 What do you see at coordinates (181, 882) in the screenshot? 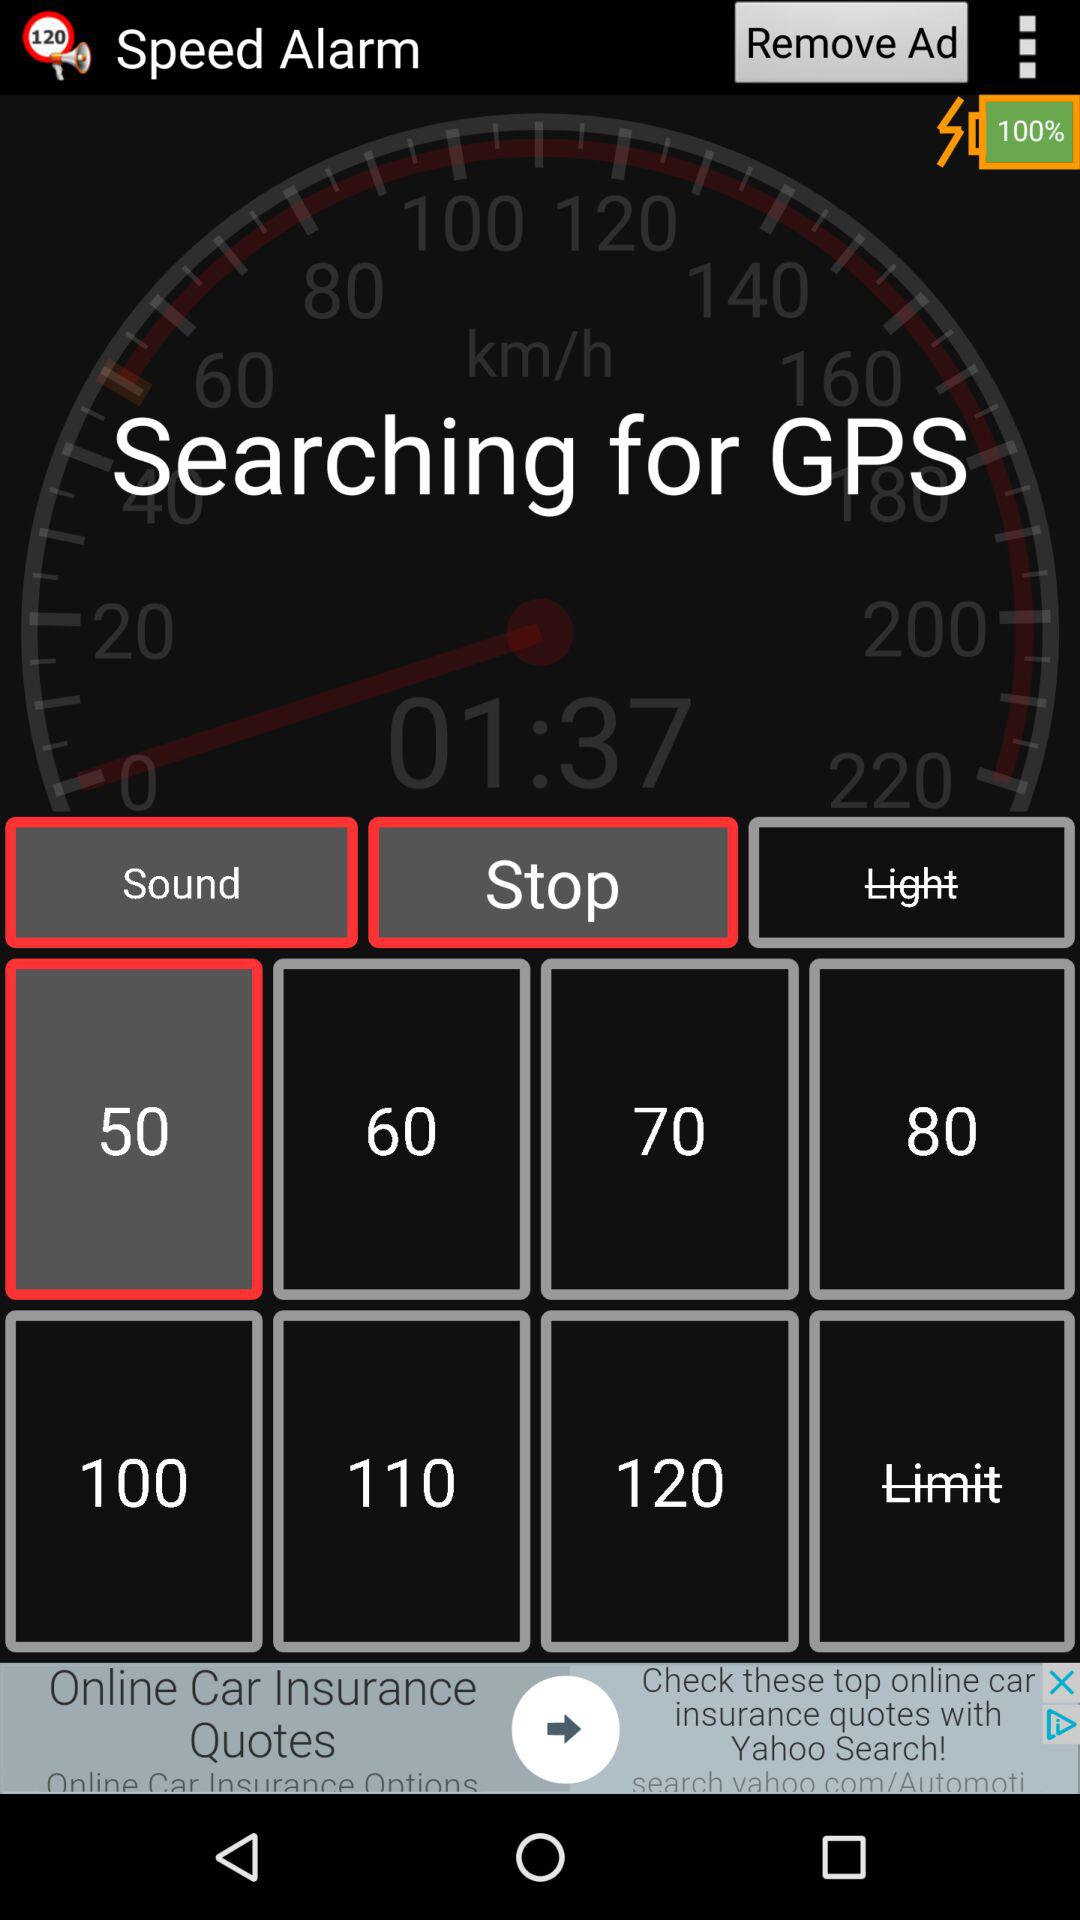
I see `click on sound` at bounding box center [181, 882].